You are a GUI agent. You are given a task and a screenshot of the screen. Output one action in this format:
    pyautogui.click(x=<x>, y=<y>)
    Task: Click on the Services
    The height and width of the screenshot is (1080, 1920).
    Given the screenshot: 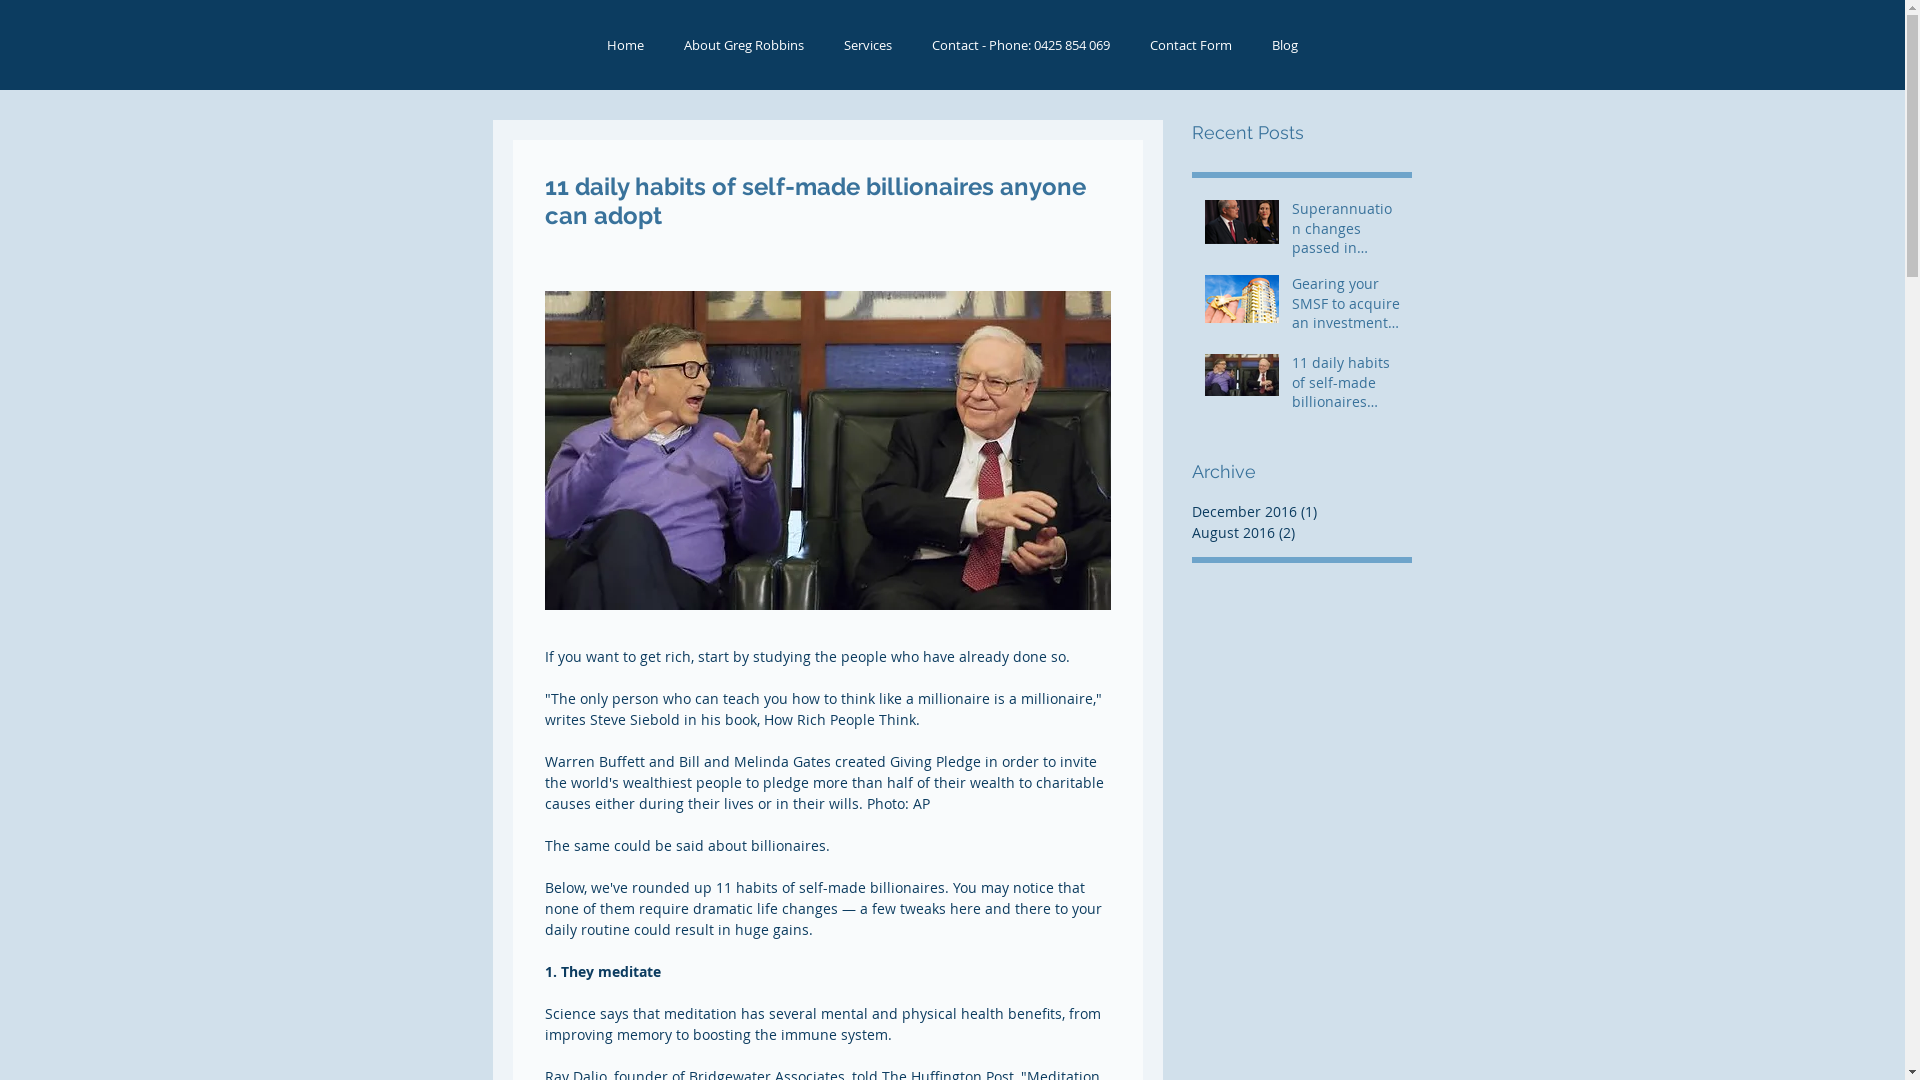 What is the action you would take?
    pyautogui.click(x=868, y=45)
    